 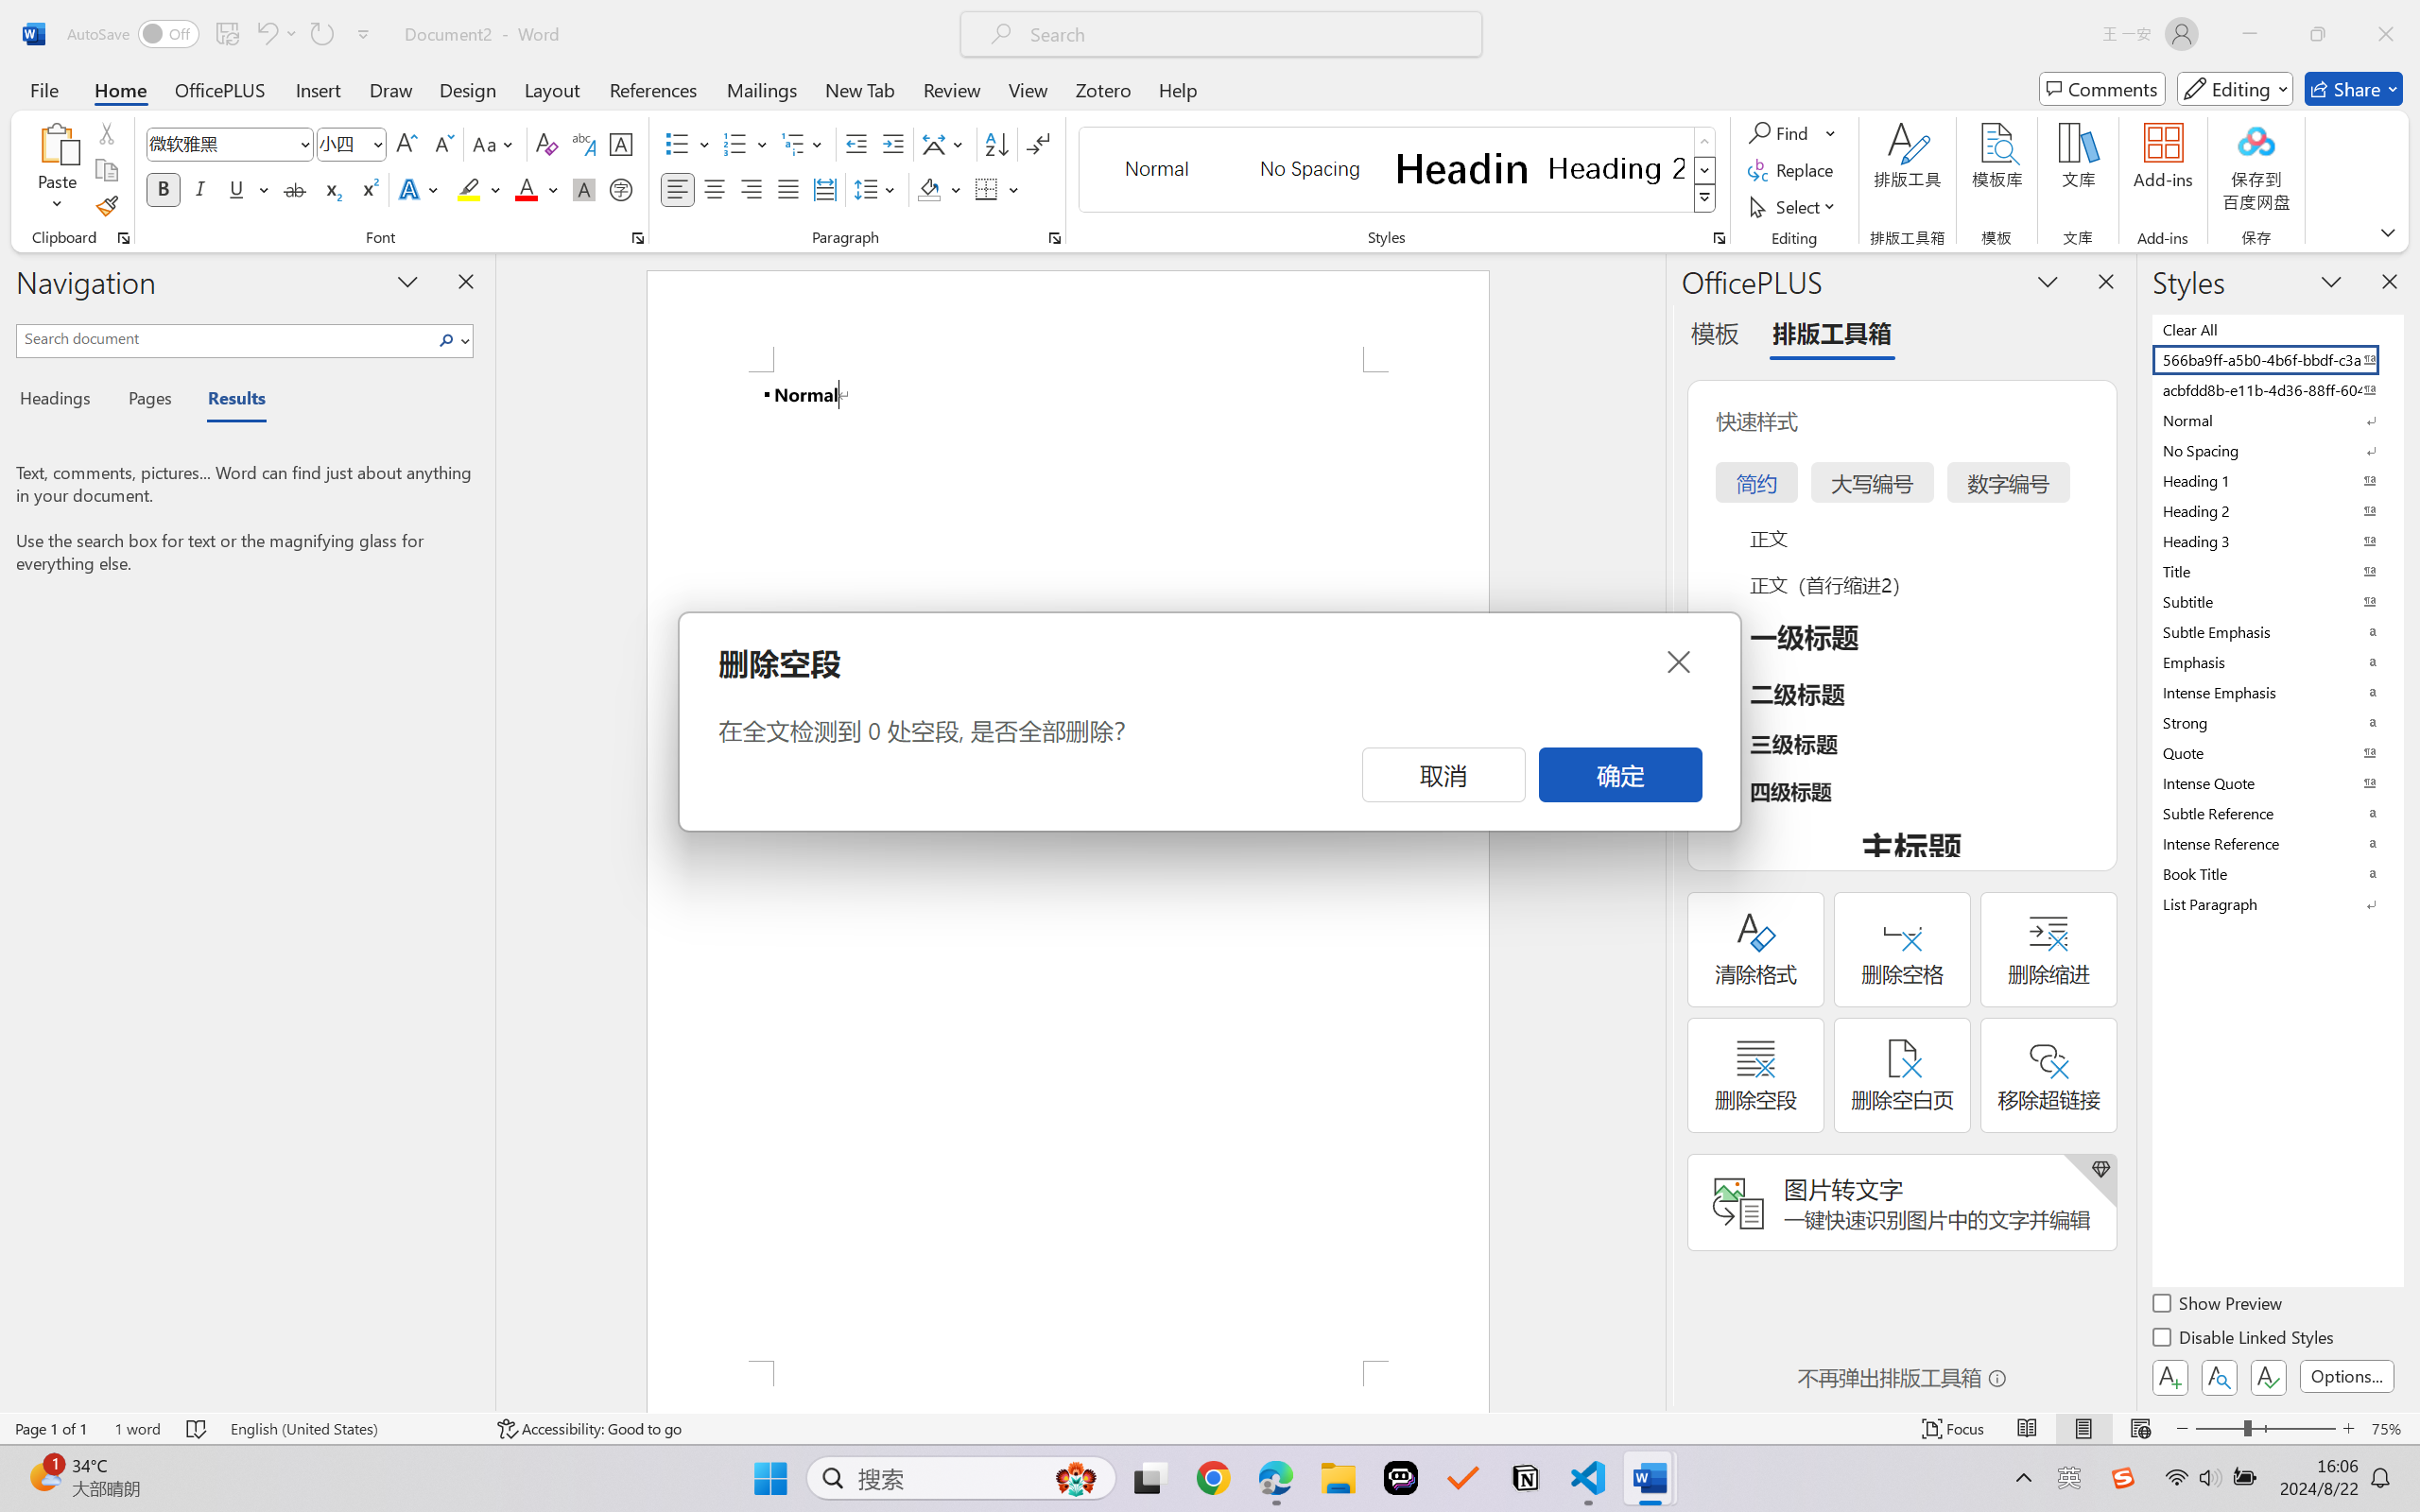 I want to click on View, so click(x=1028, y=89).